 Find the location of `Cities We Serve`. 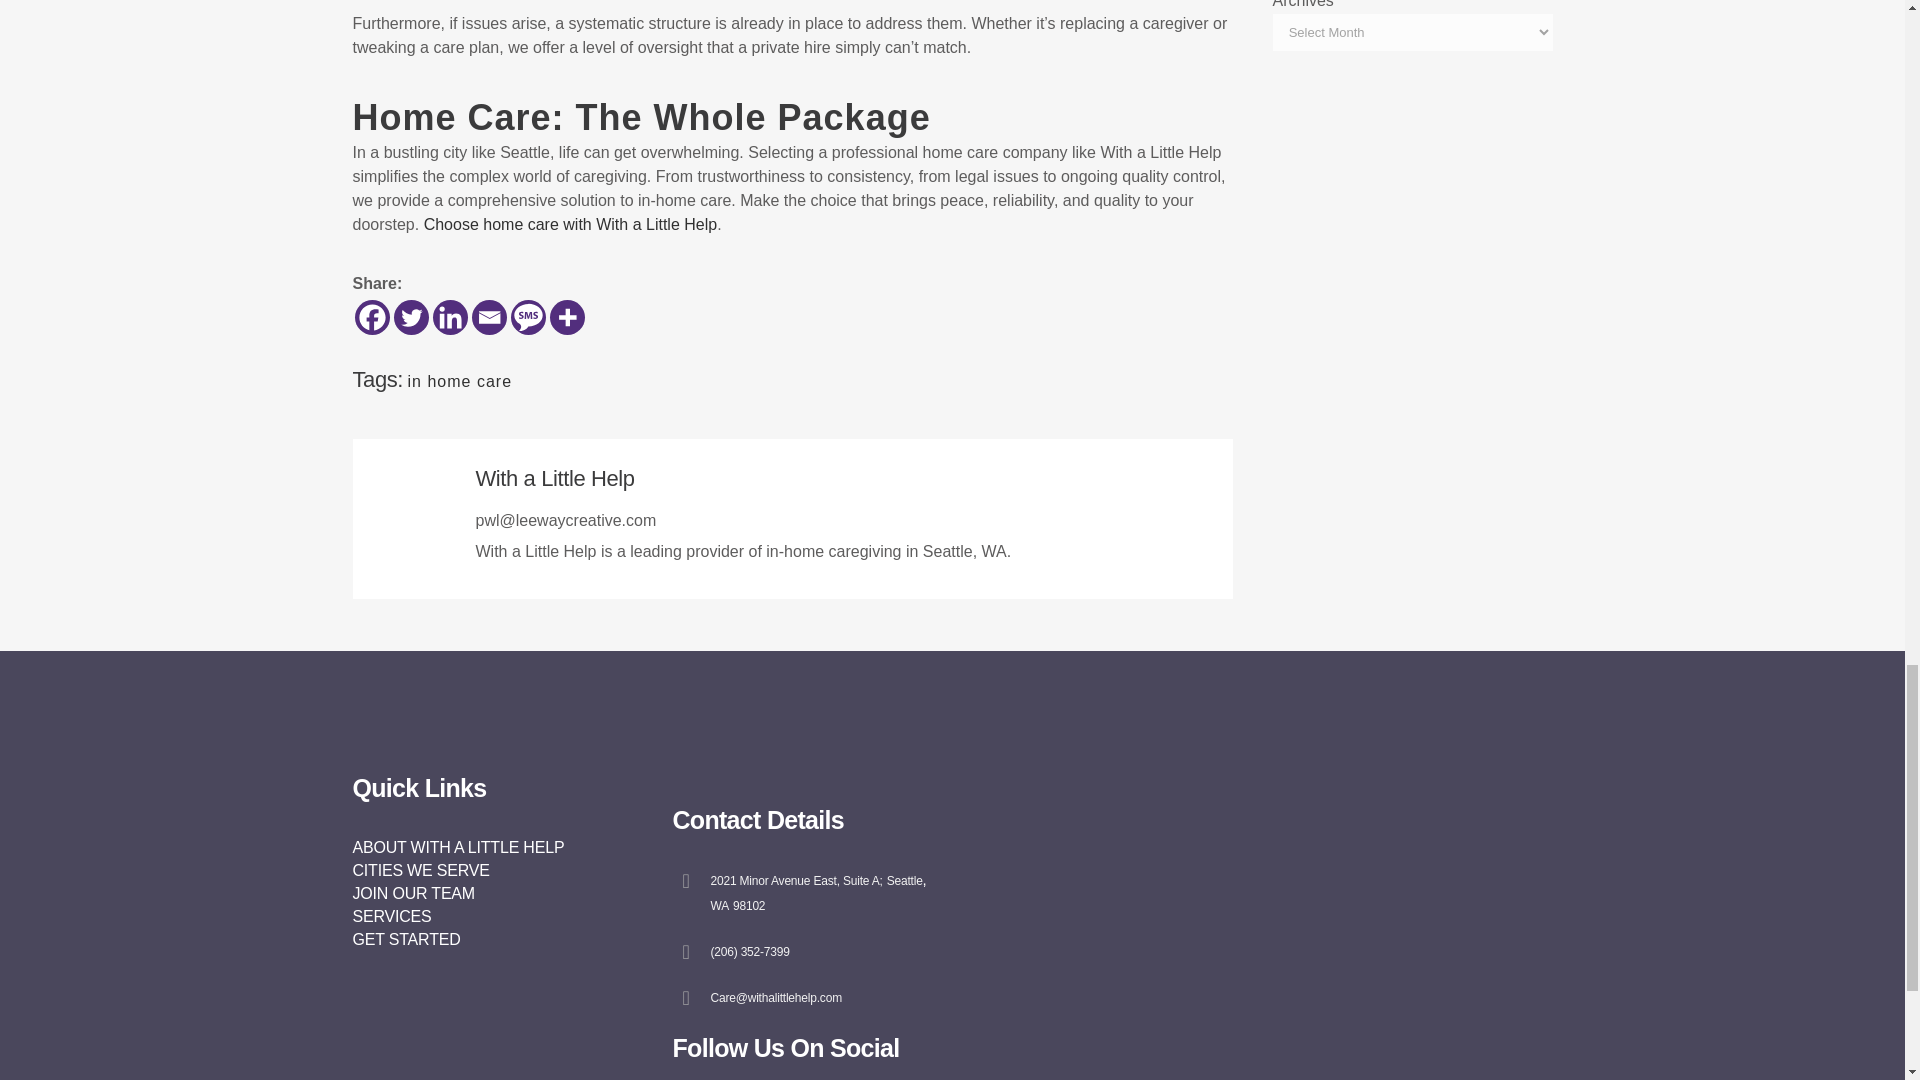

Cities We Serve is located at coordinates (420, 870).